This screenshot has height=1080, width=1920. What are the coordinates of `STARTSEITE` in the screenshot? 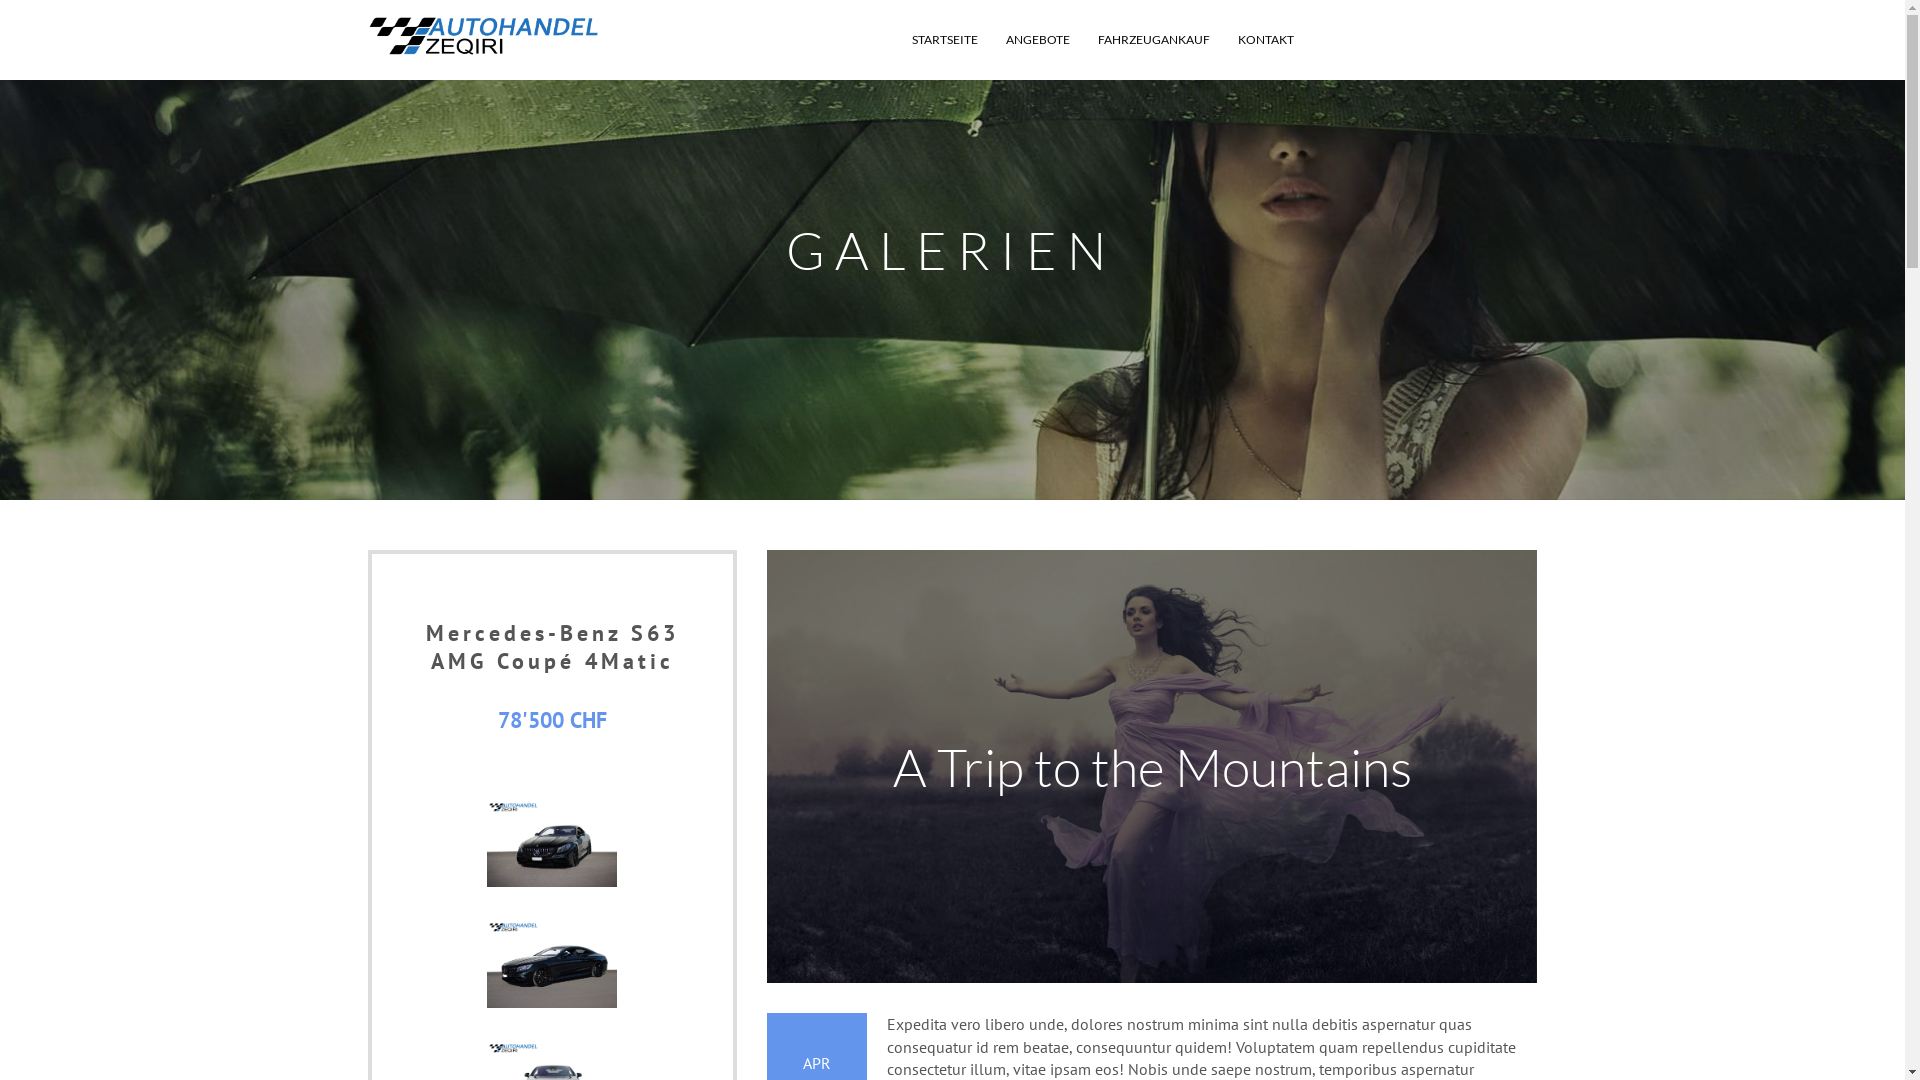 It's located at (945, 40).